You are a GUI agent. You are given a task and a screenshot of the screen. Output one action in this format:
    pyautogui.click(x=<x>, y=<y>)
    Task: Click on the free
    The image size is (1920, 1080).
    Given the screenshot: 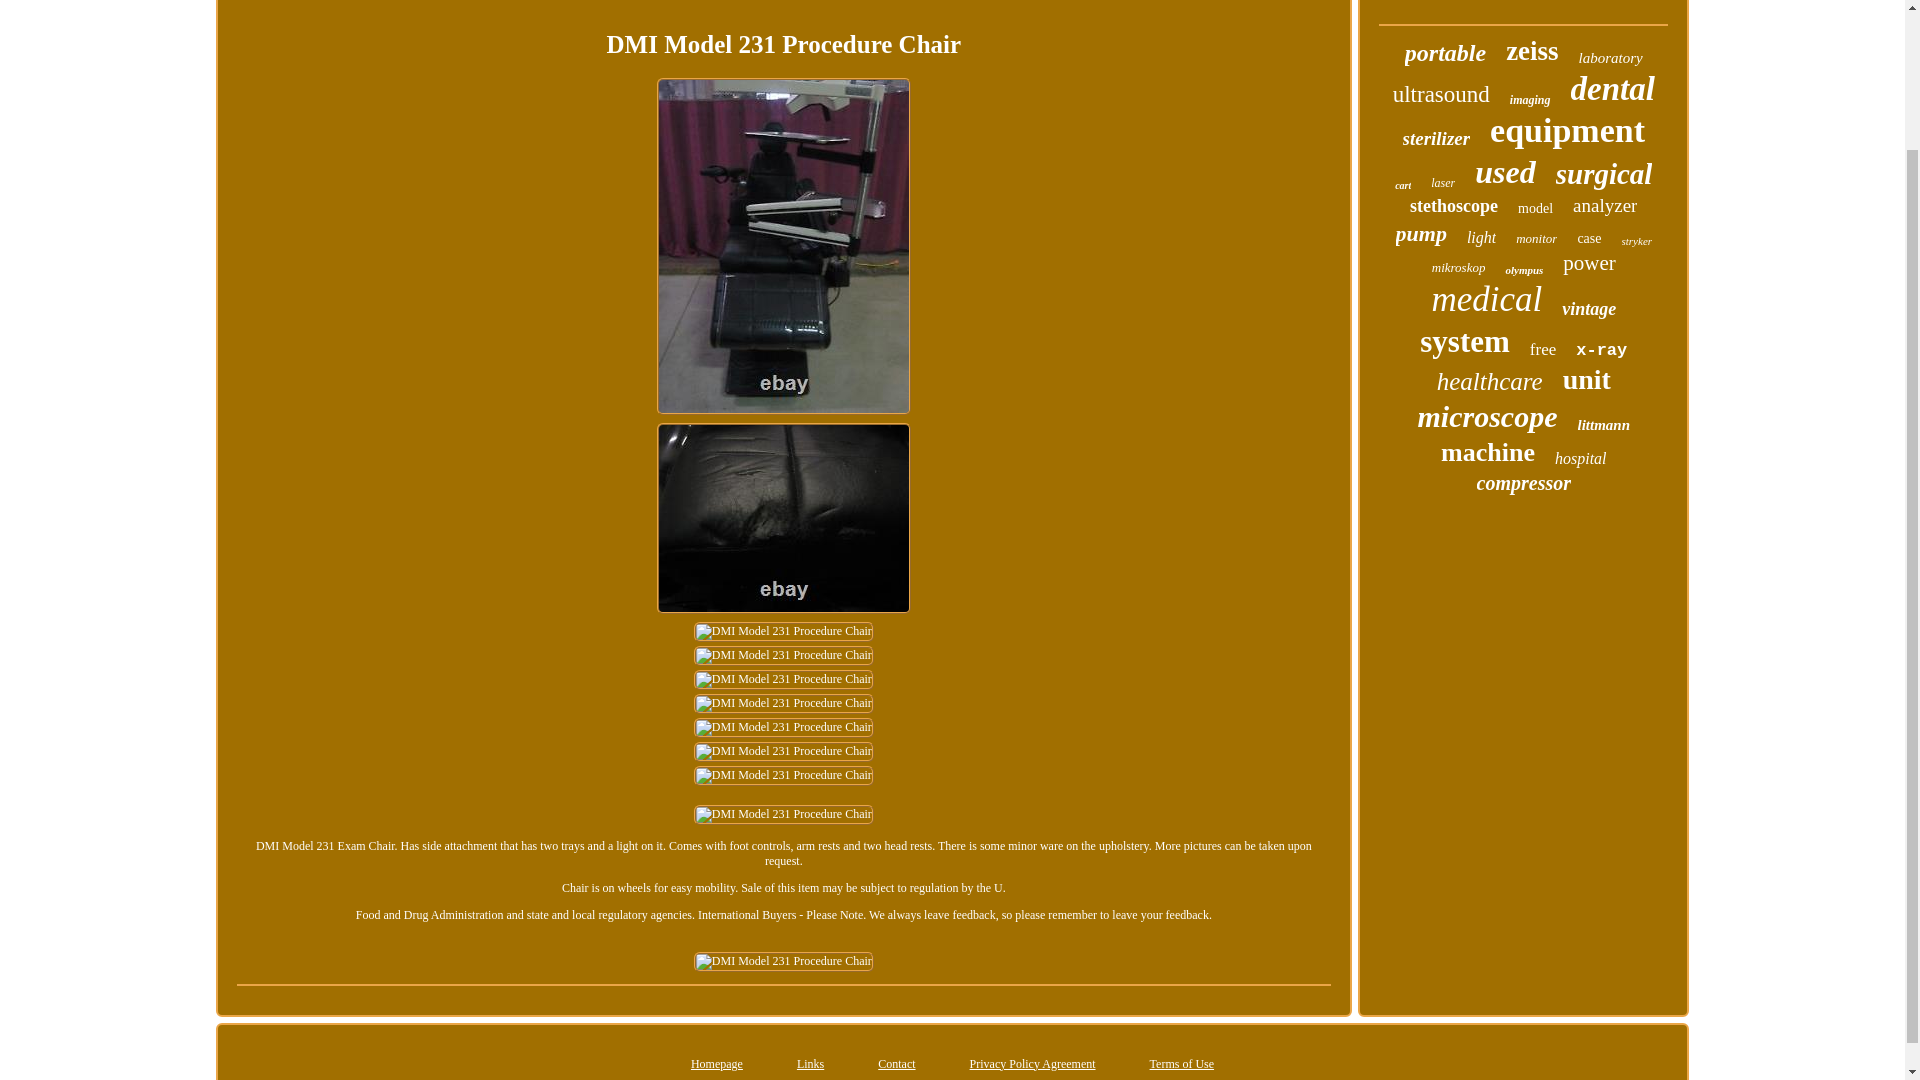 What is the action you would take?
    pyautogui.click(x=1542, y=350)
    